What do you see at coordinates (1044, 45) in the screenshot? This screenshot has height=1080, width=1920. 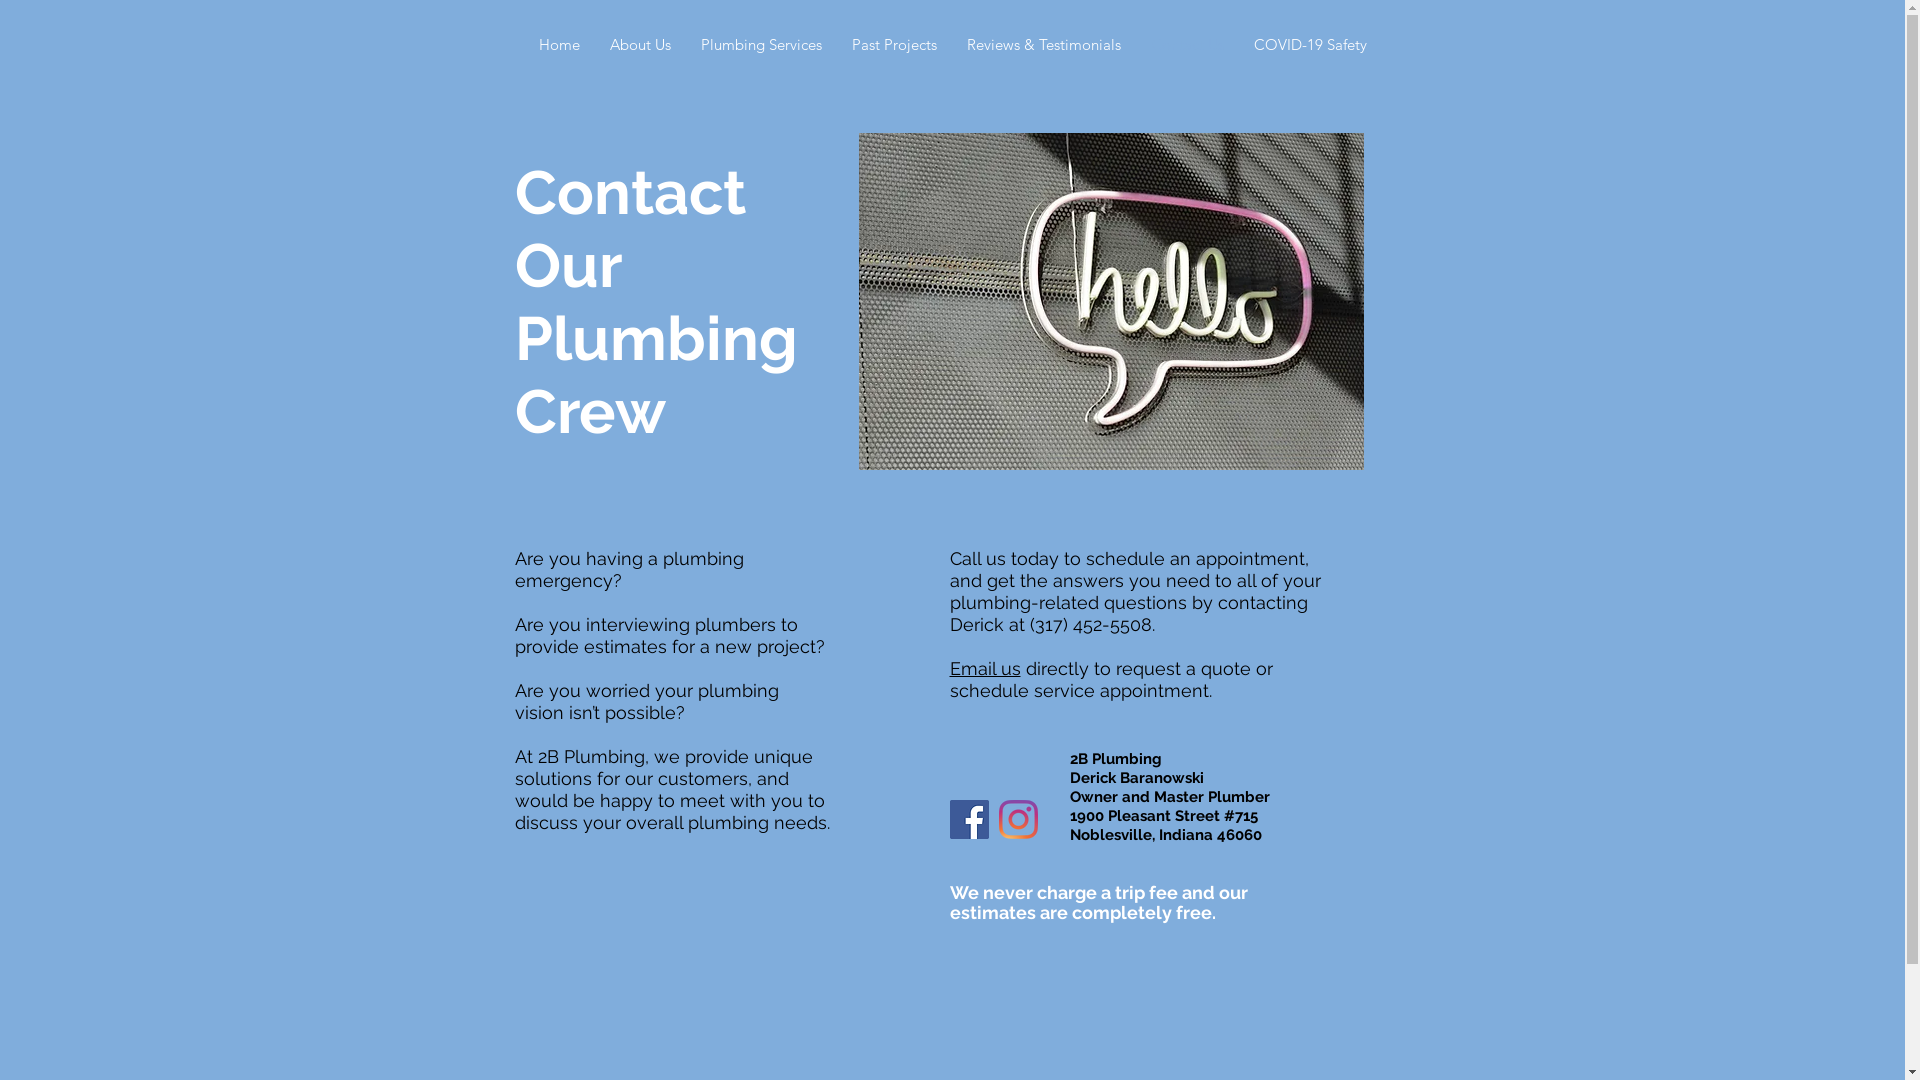 I see `Reviews & Testimonials` at bounding box center [1044, 45].